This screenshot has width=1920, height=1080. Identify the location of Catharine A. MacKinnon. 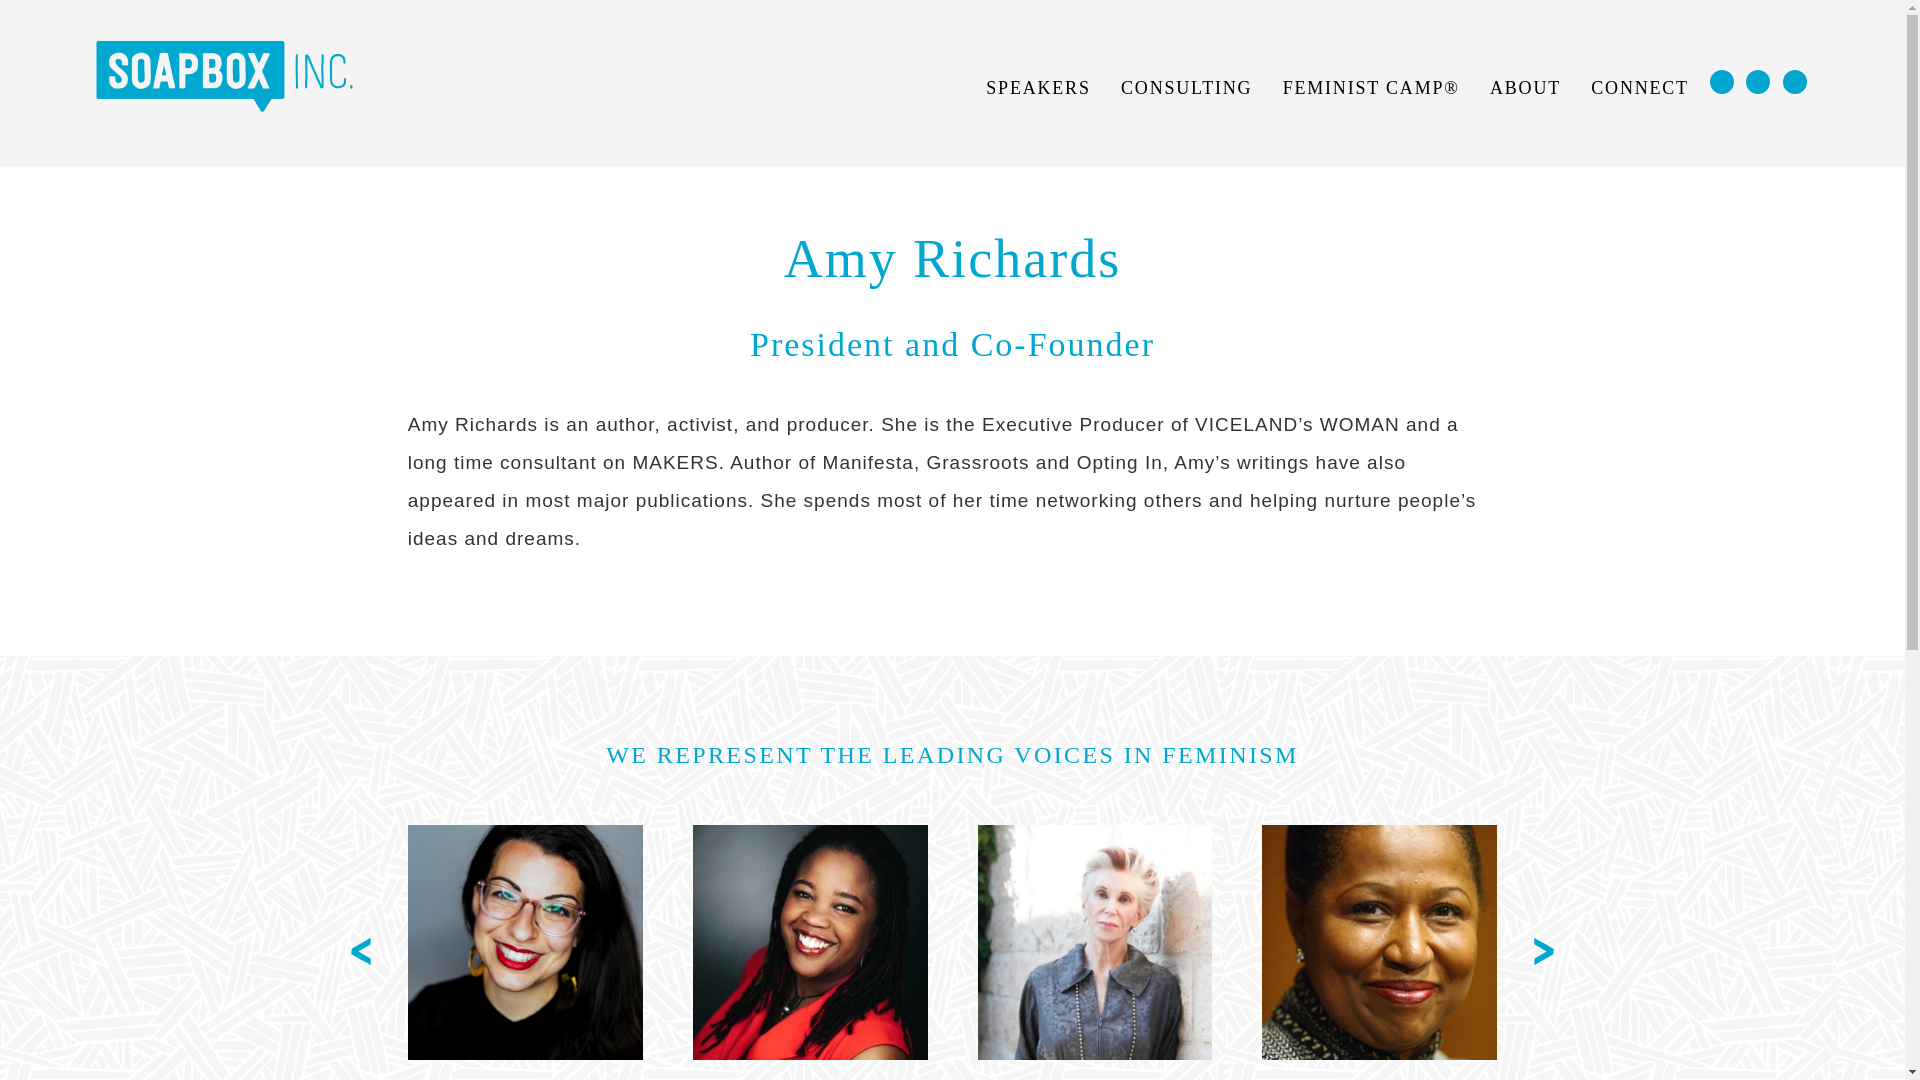
(1095, 942).